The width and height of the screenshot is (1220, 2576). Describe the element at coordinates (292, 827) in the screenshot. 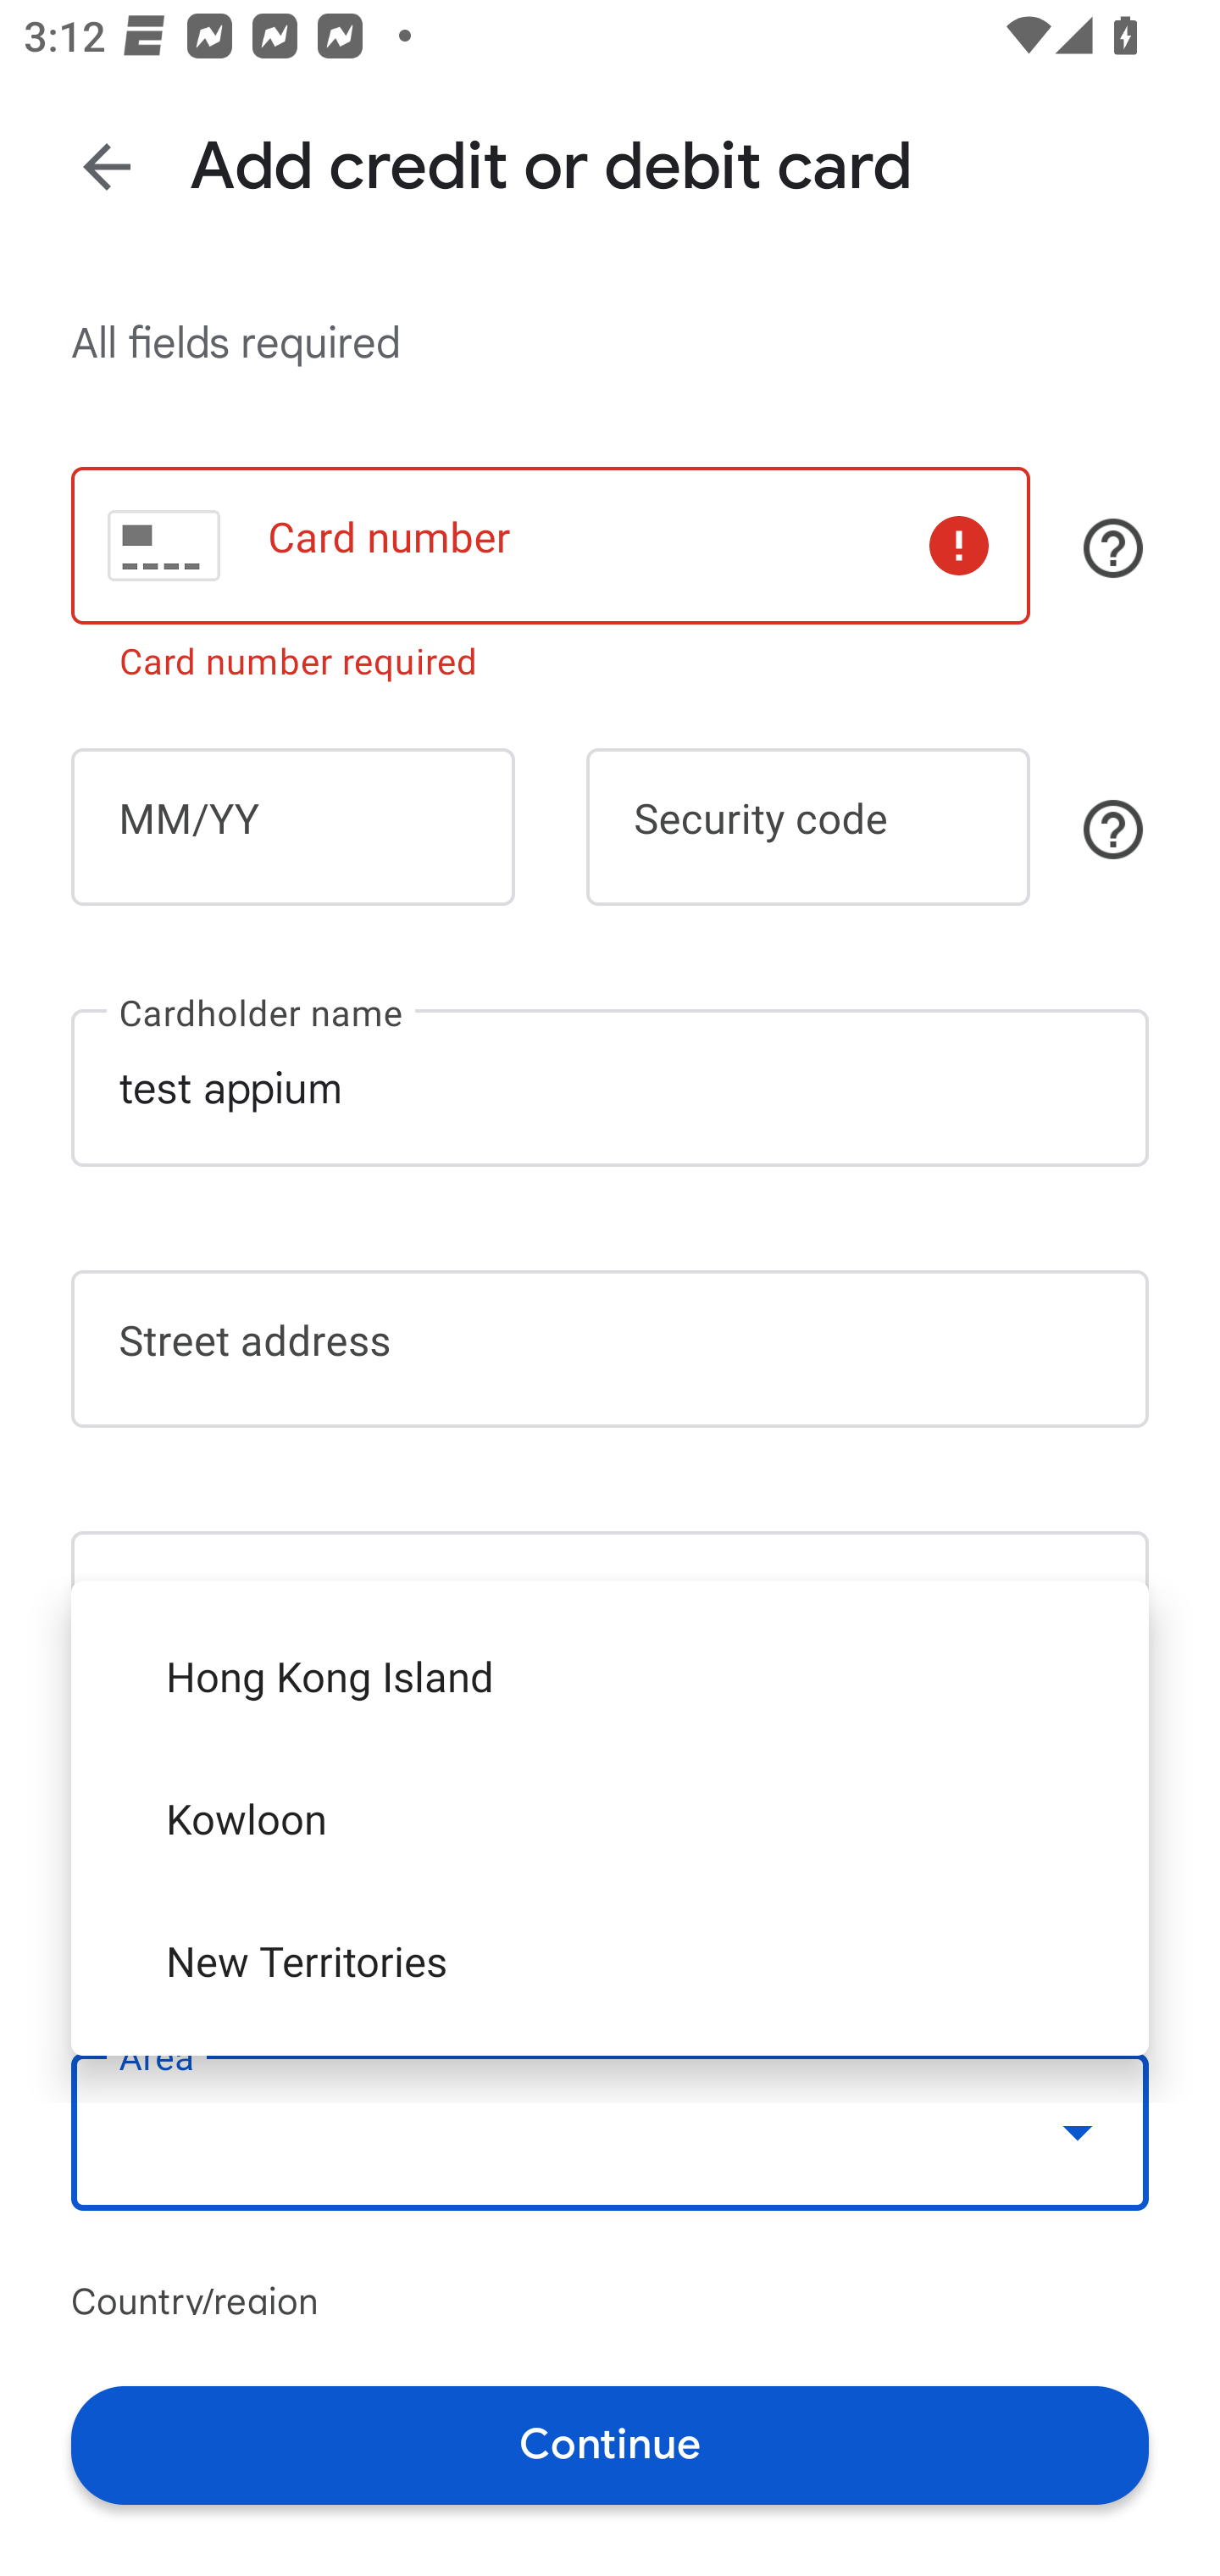

I see `Expiration date, 2 digit month, 2 digit year` at that location.